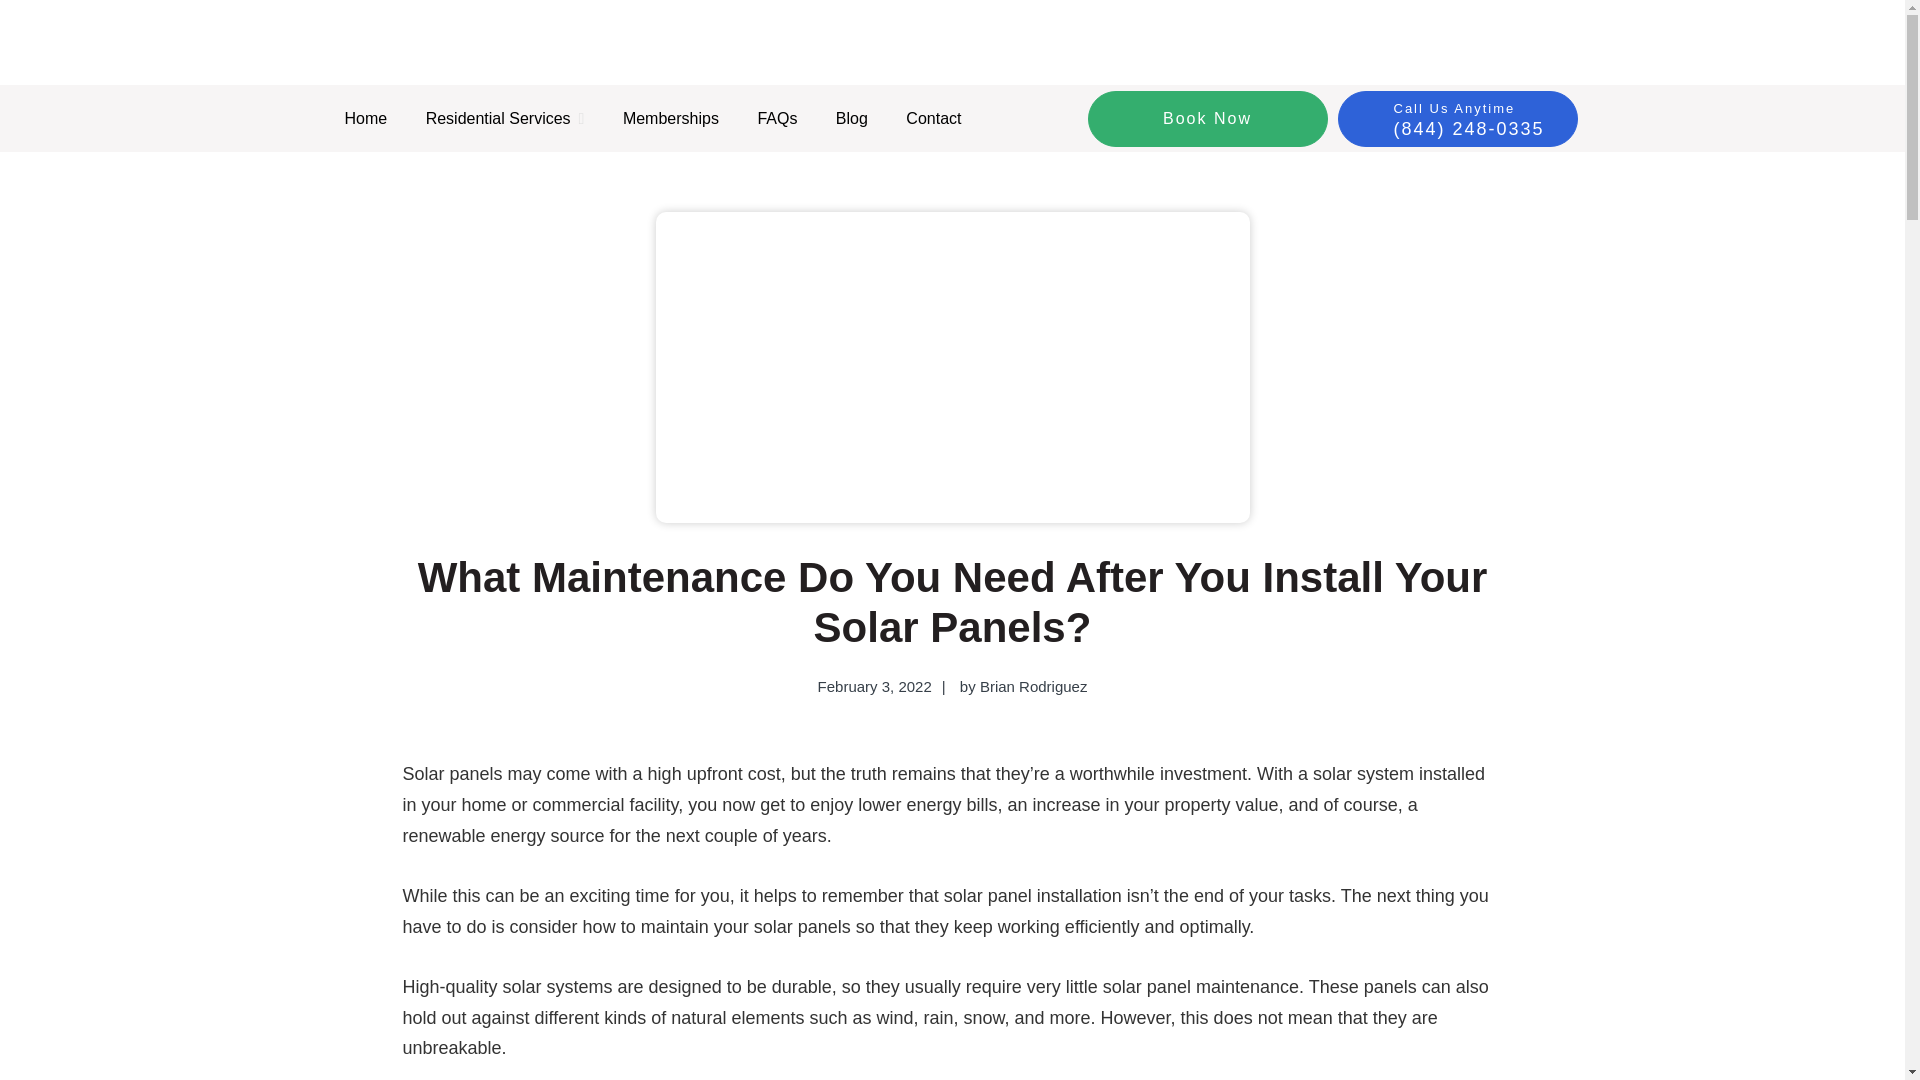 This screenshot has height=1080, width=1920. I want to click on Home, so click(366, 118).